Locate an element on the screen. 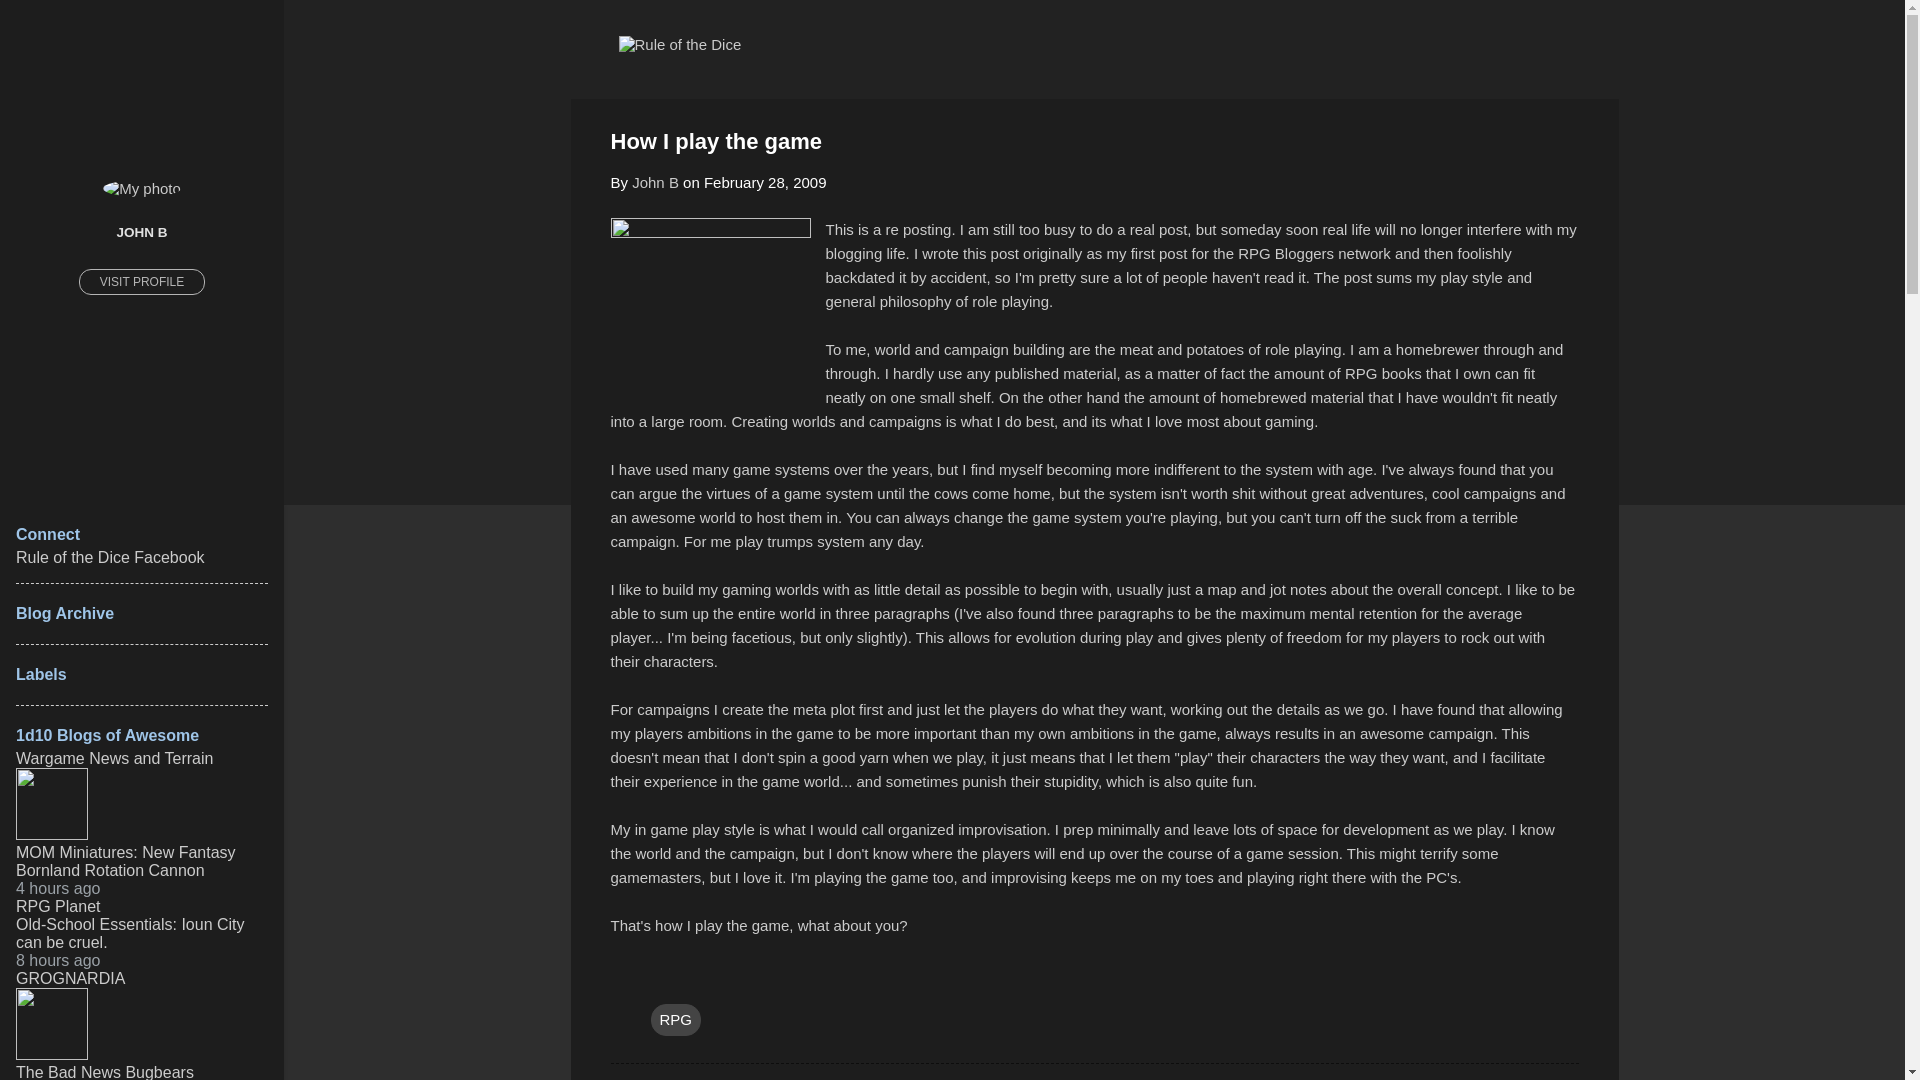 This screenshot has height=1080, width=1920. RPG is located at coordinates (675, 1020).